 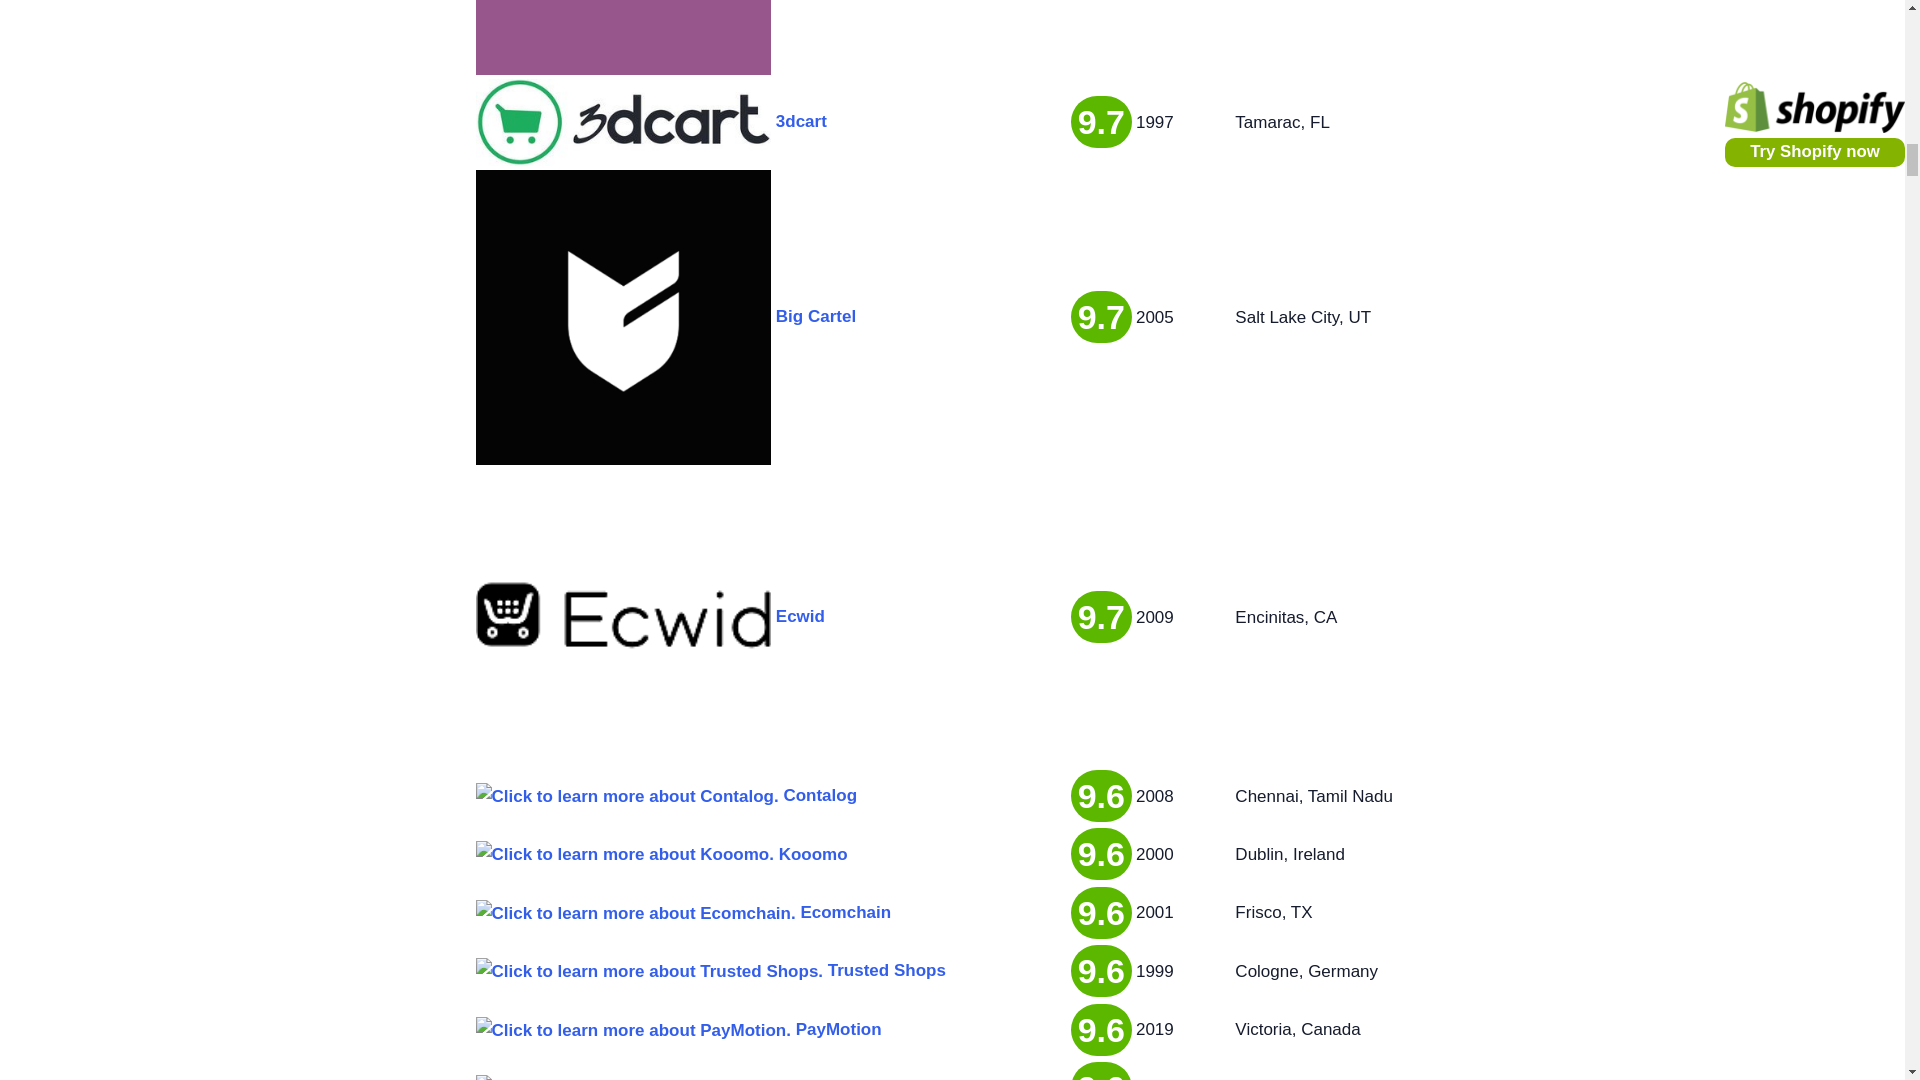 I want to click on Click to learn more about Contalog, so click(x=628, y=796).